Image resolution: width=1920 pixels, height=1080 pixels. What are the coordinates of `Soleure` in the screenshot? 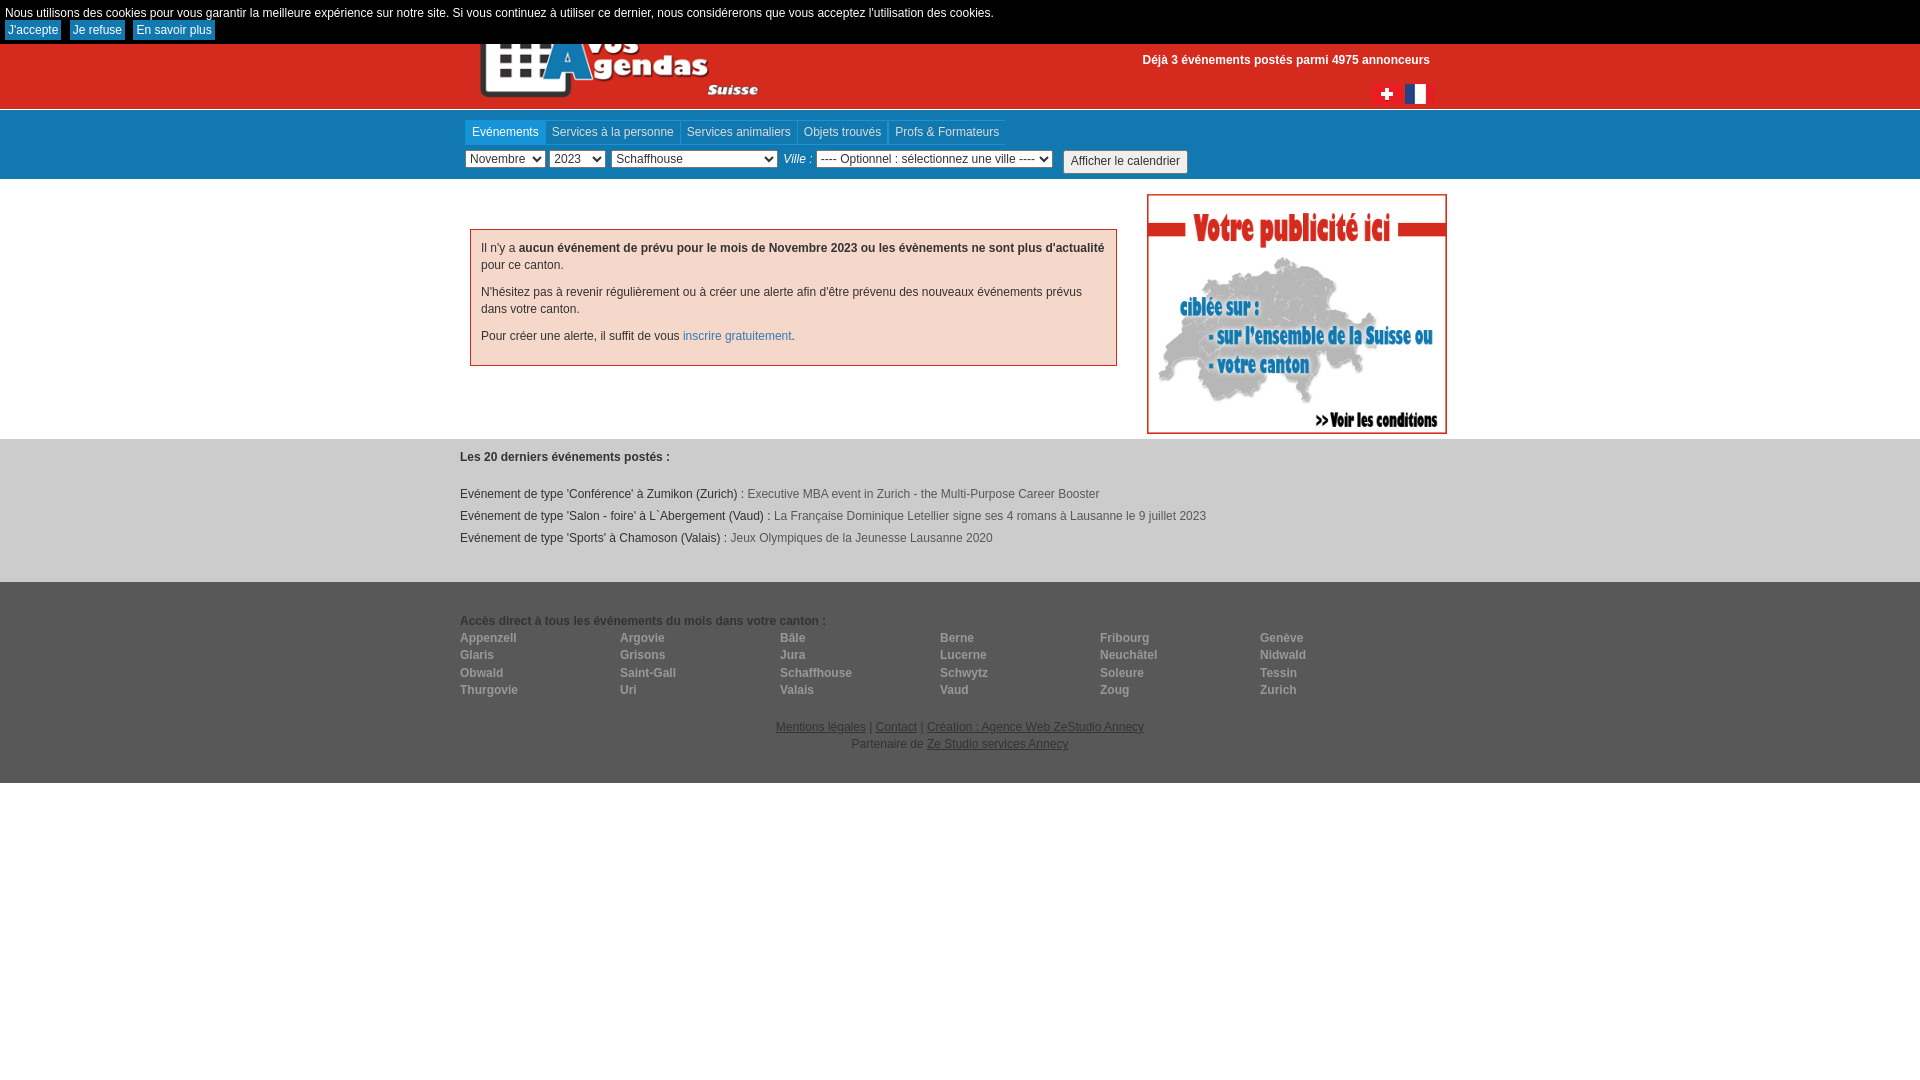 It's located at (1175, 674).